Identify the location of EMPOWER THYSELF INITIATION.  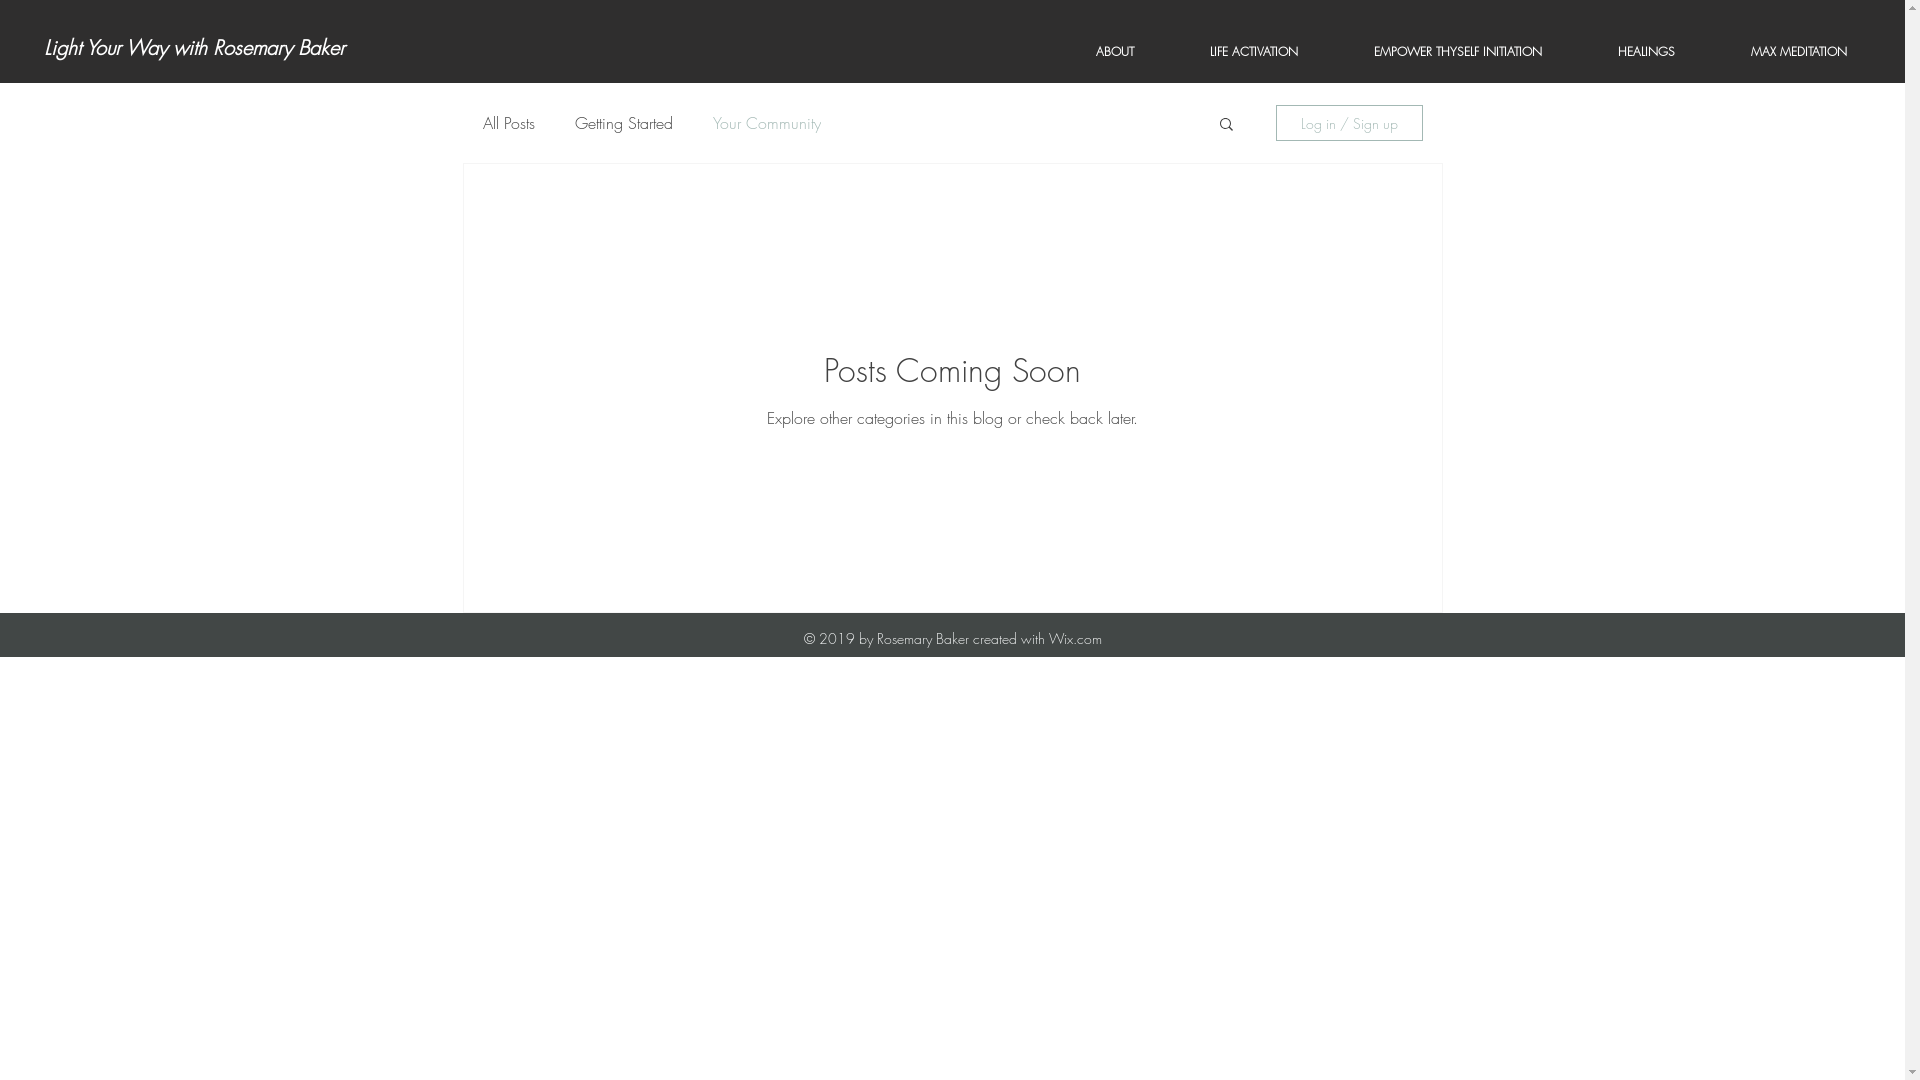
(1458, 52).